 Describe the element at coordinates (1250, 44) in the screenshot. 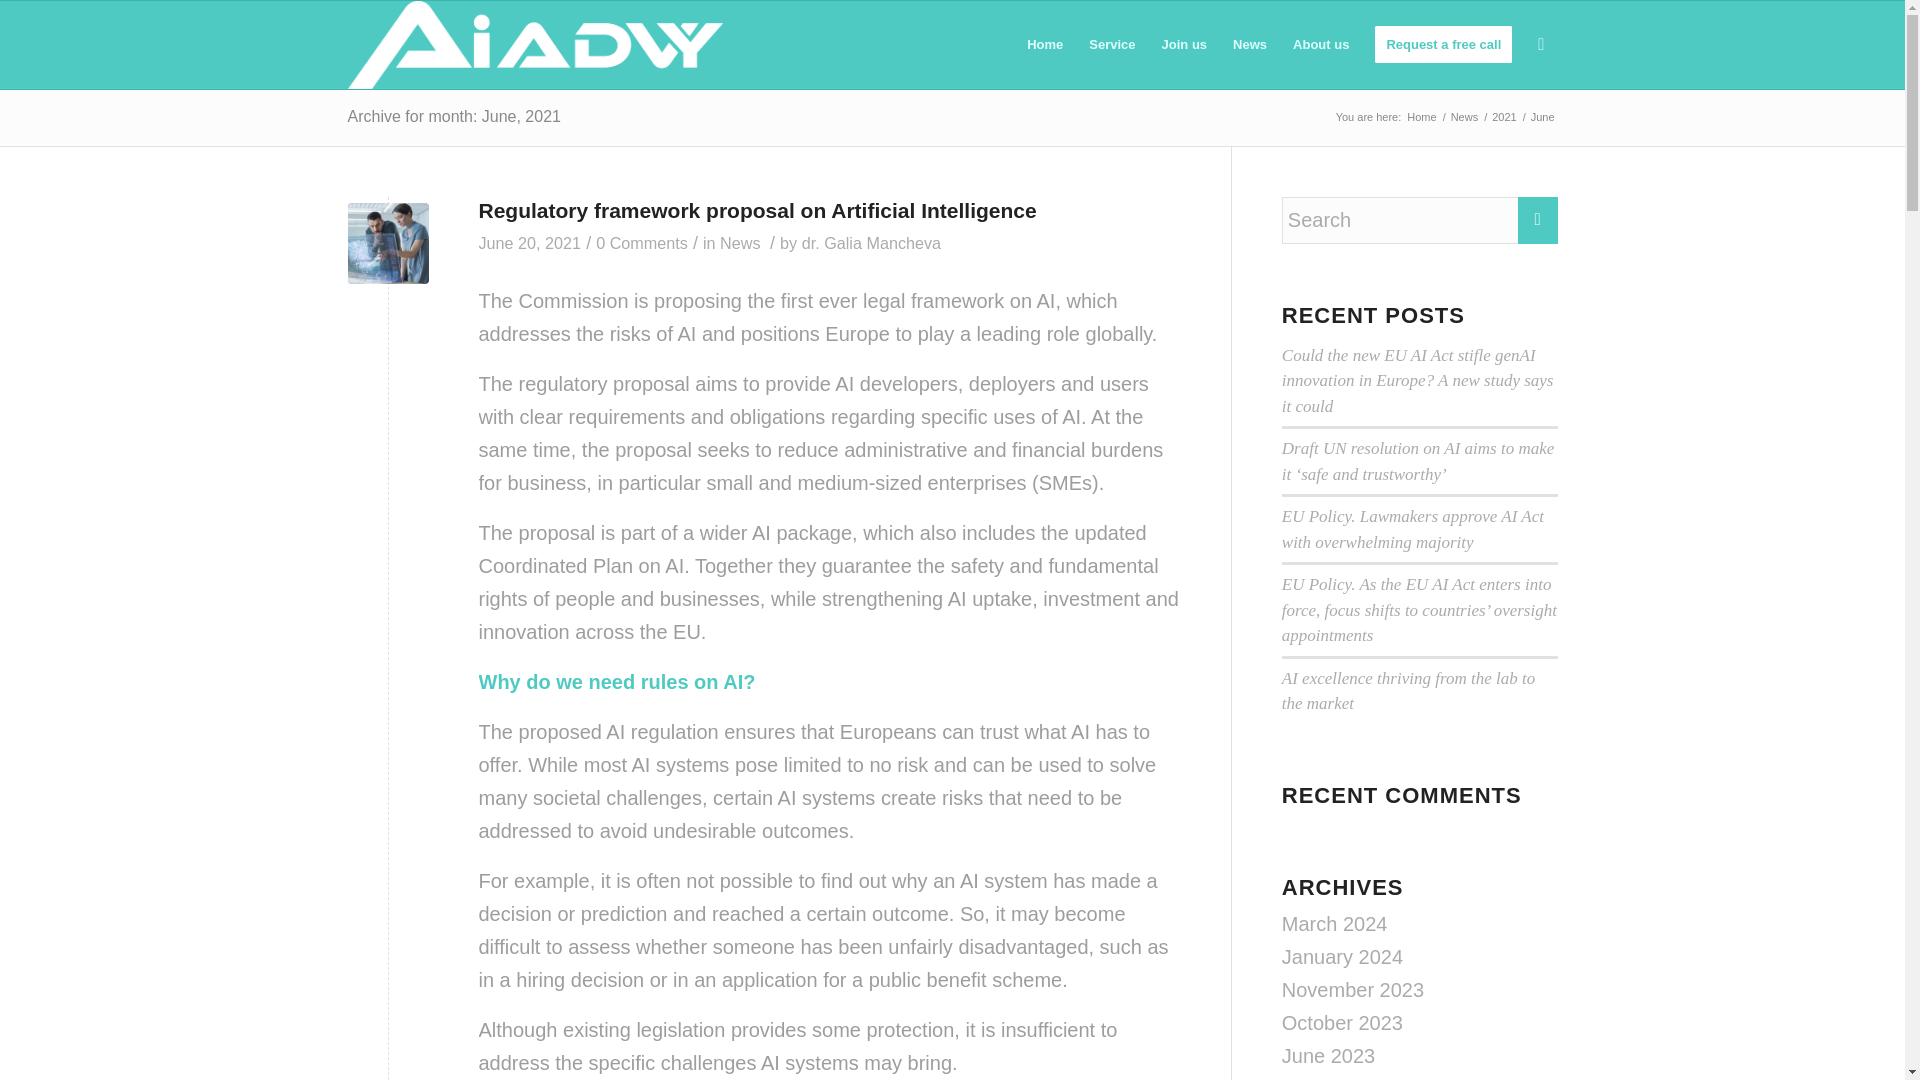

I see `News` at that location.